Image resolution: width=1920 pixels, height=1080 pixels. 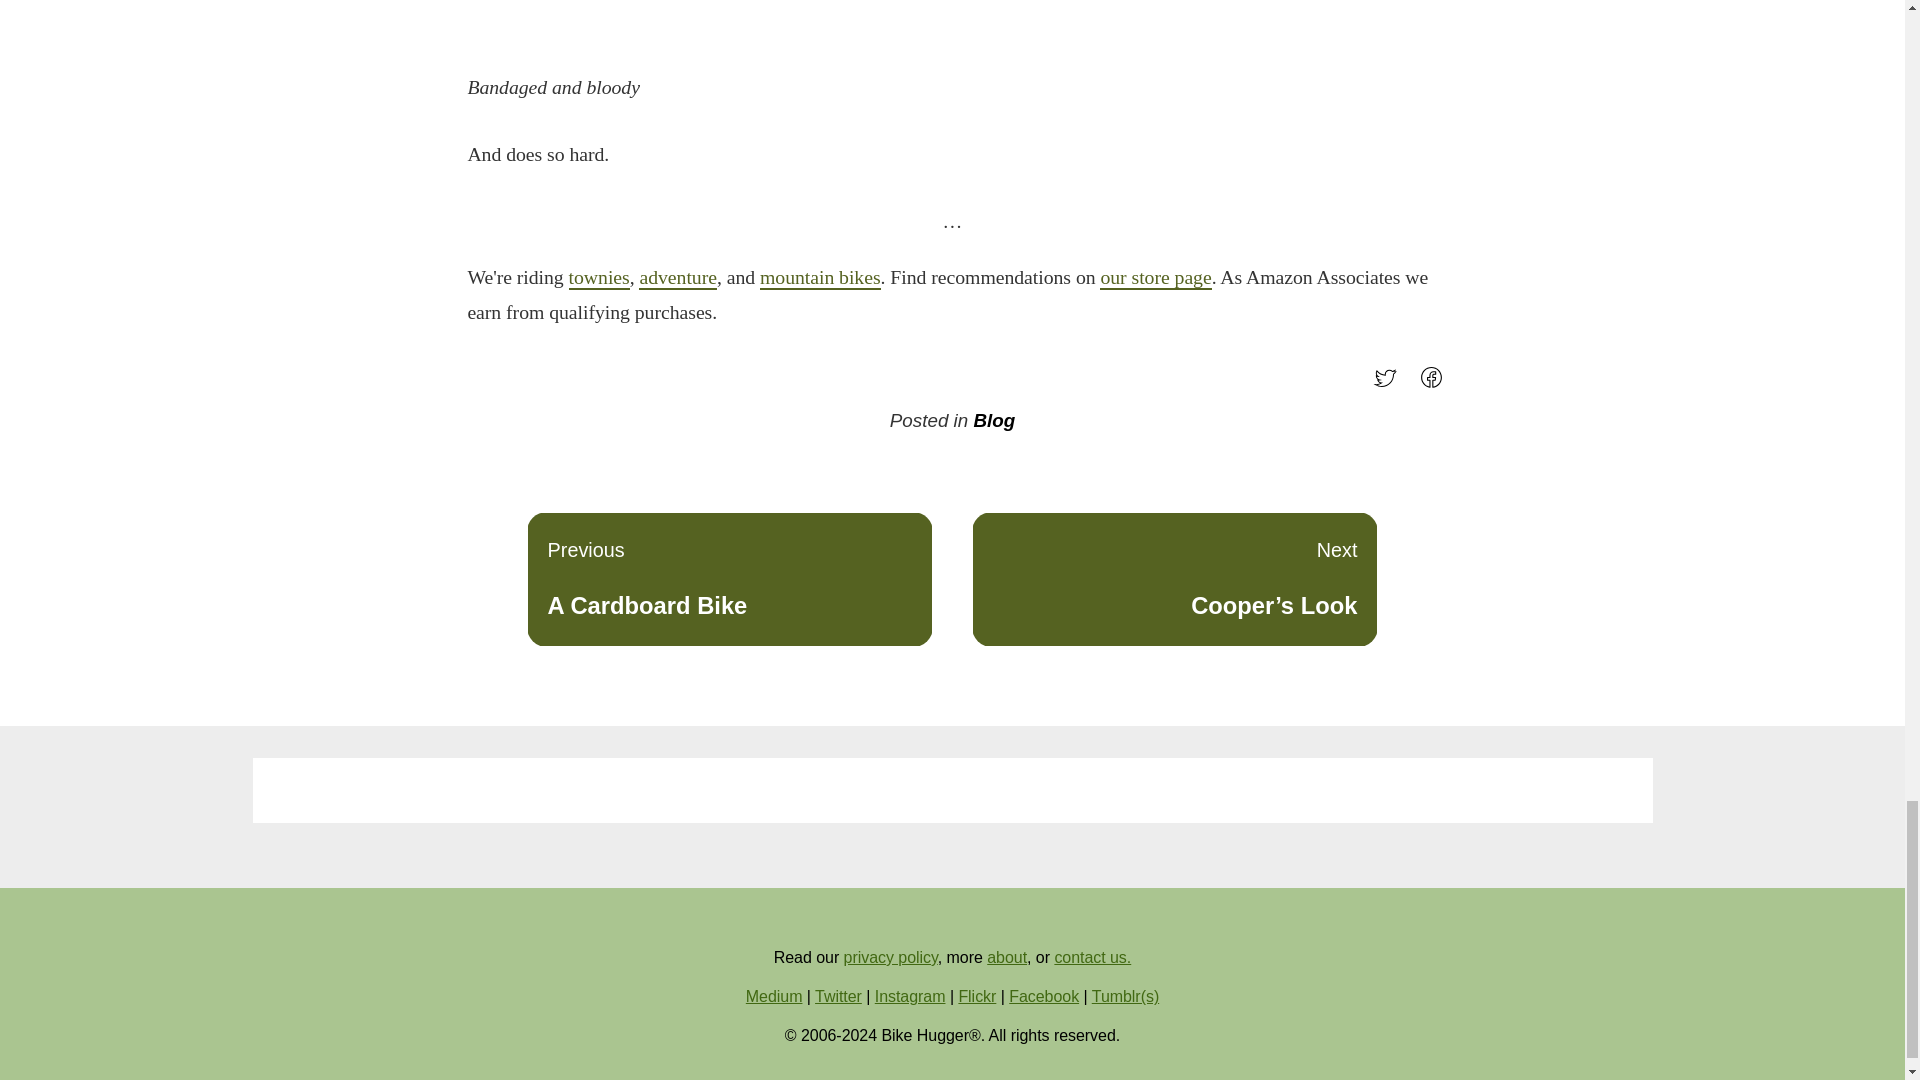 I want to click on contact us., so click(x=1092, y=957).